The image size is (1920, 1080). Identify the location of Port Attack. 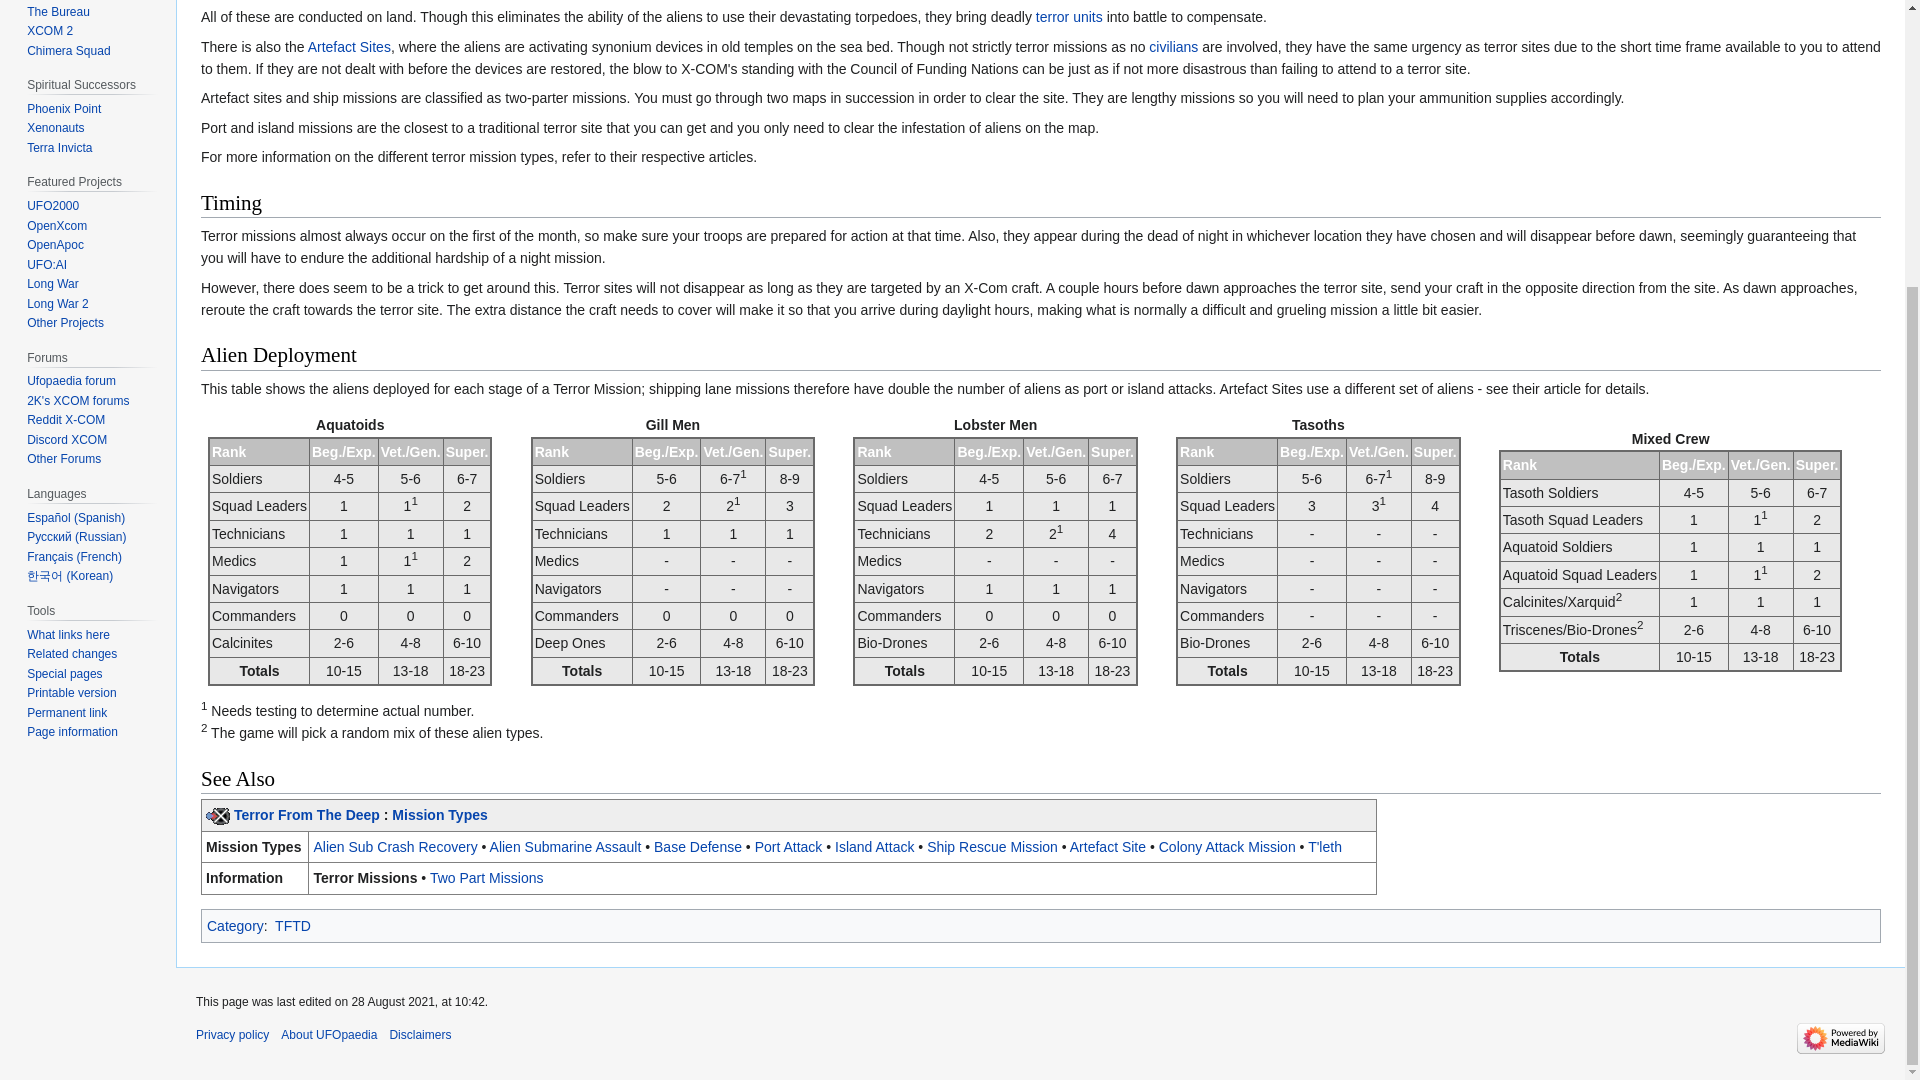
(788, 847).